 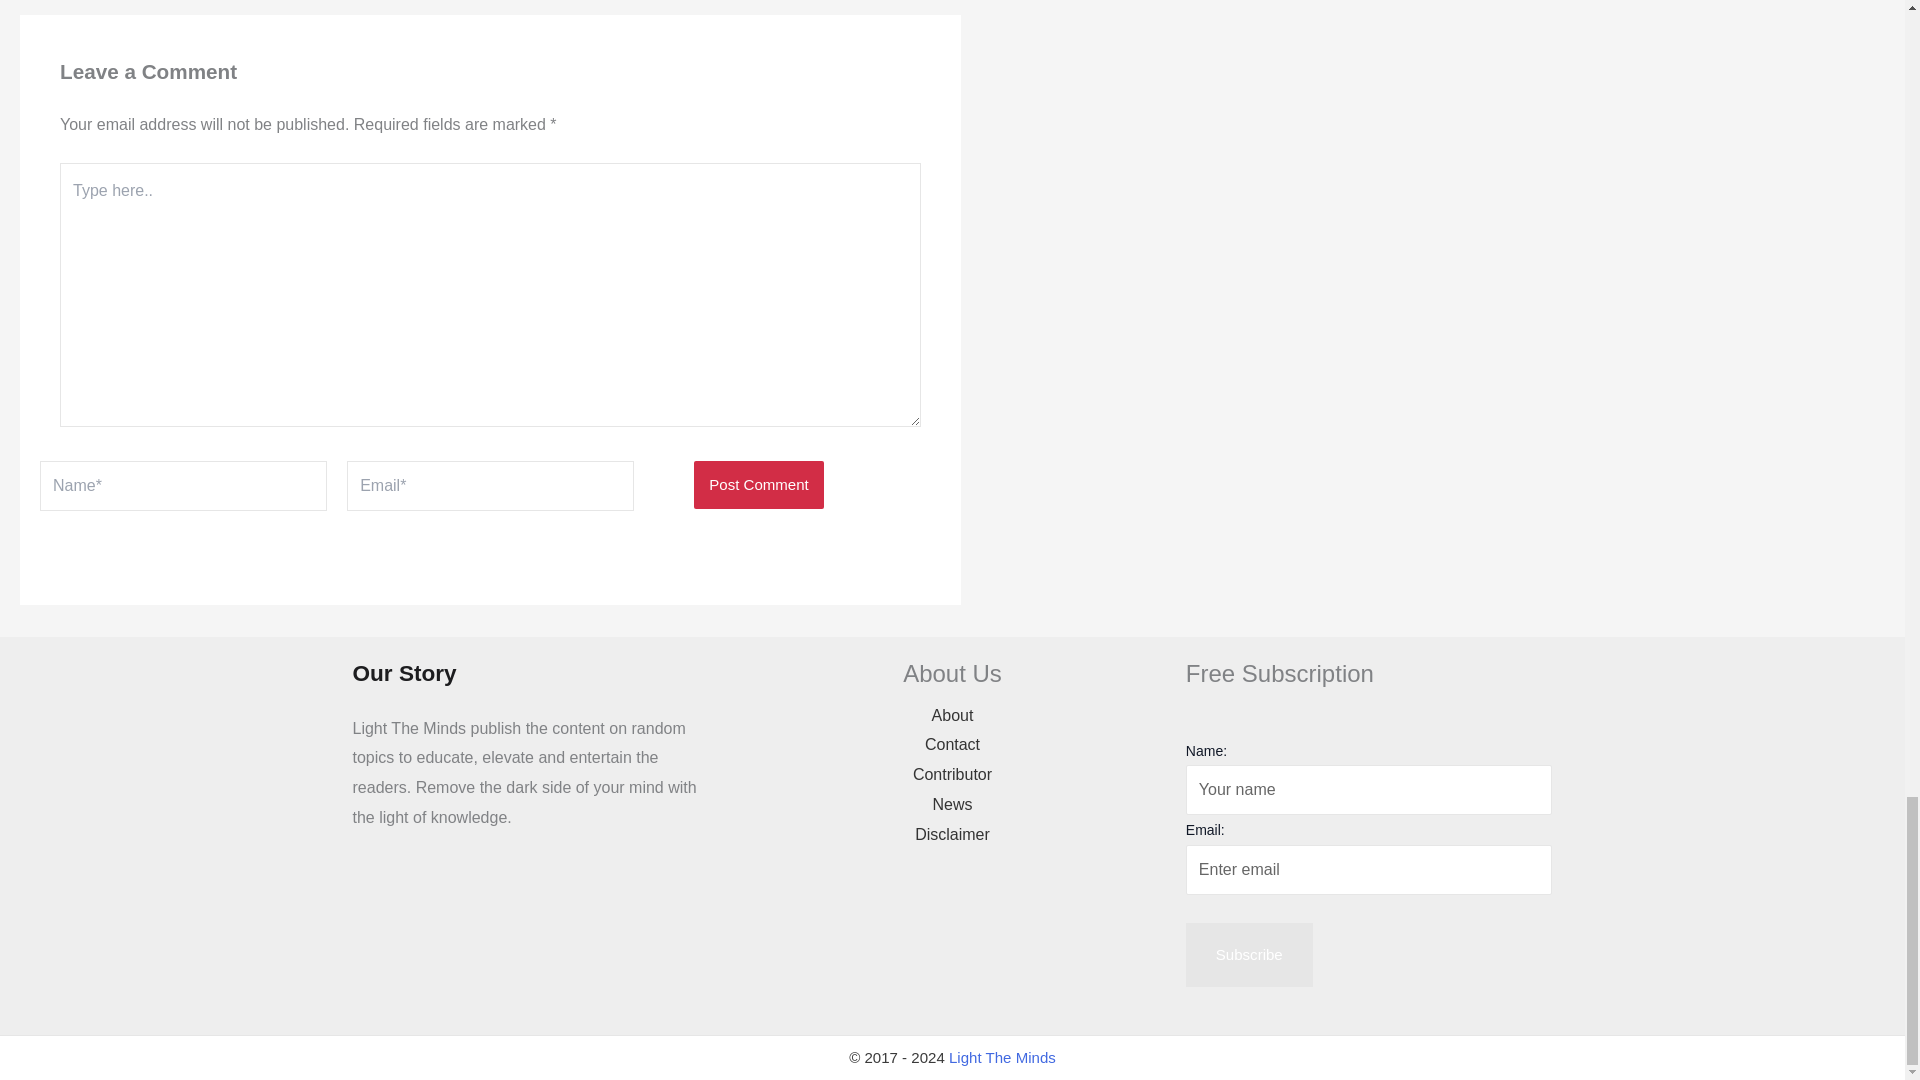 What do you see at coordinates (758, 484) in the screenshot?
I see `Post Comment` at bounding box center [758, 484].